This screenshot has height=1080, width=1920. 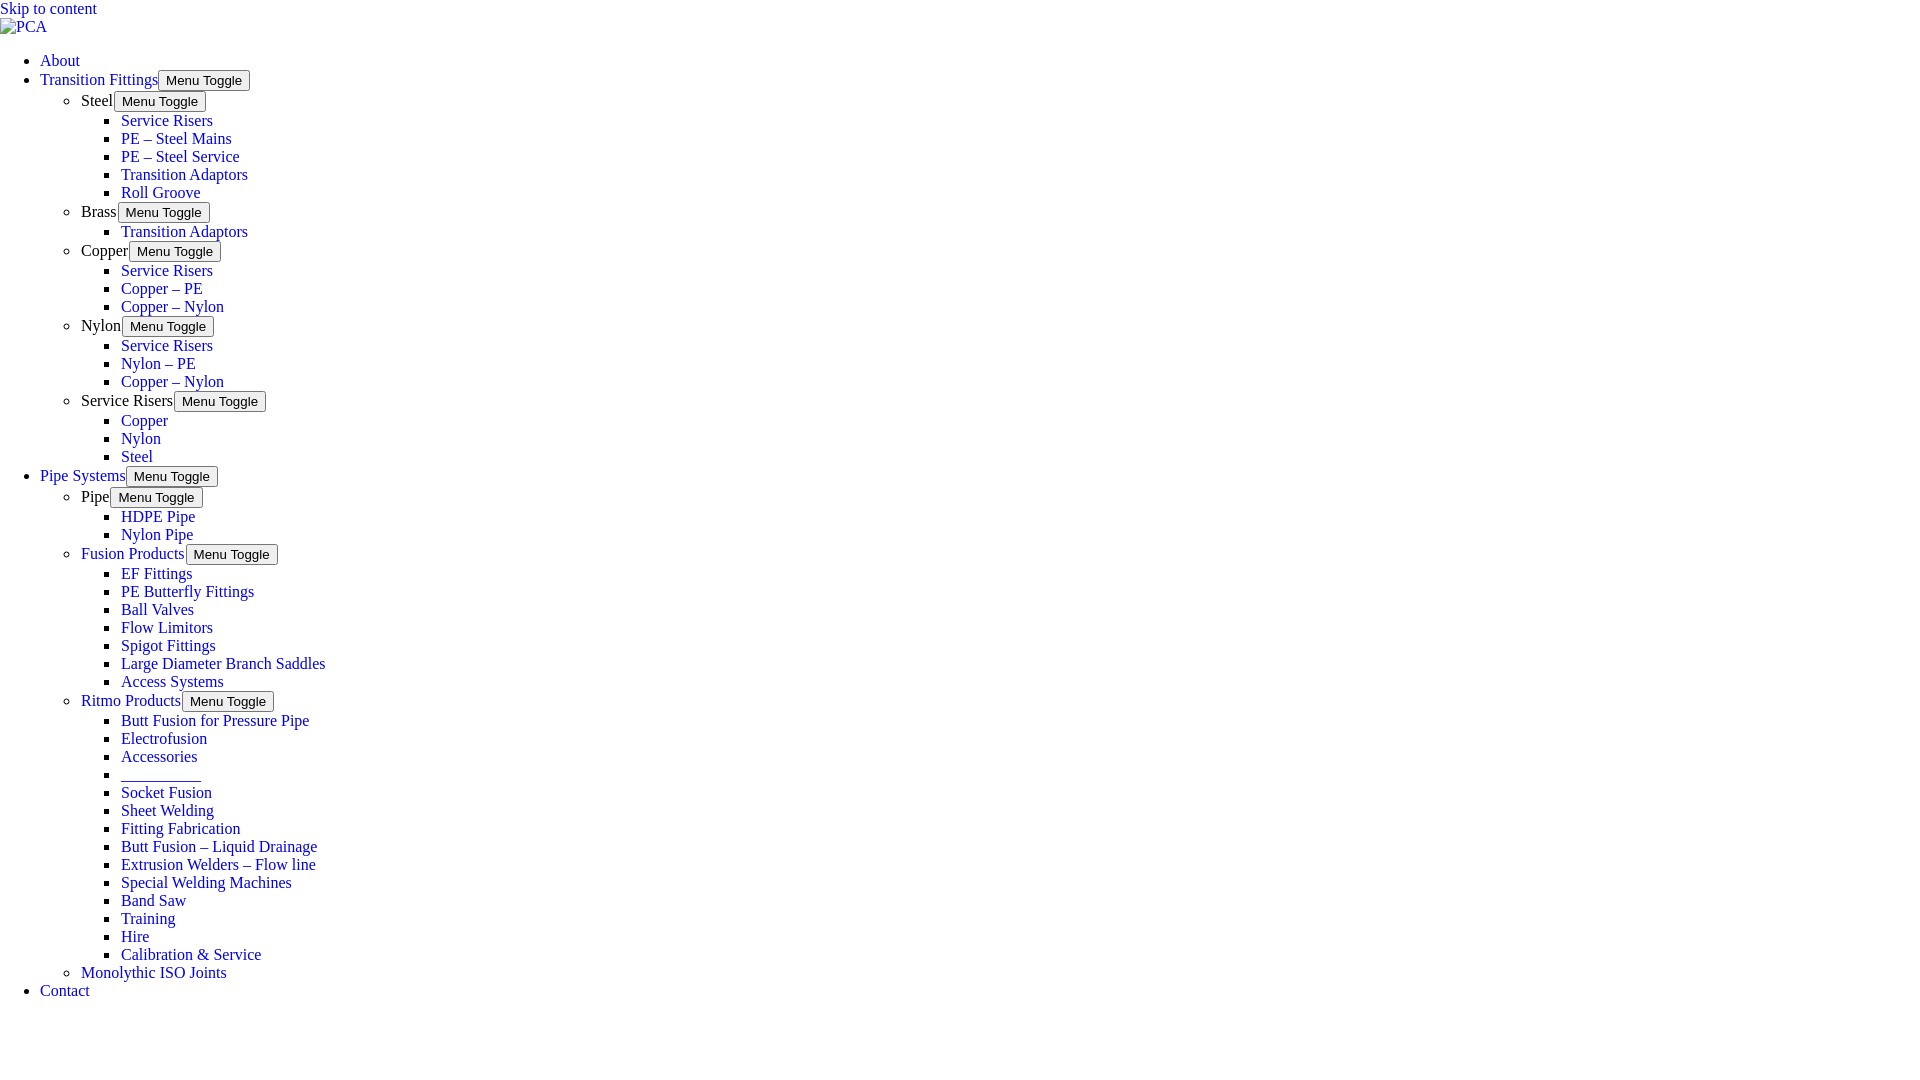 I want to click on Menu Toggle, so click(x=204, y=80).